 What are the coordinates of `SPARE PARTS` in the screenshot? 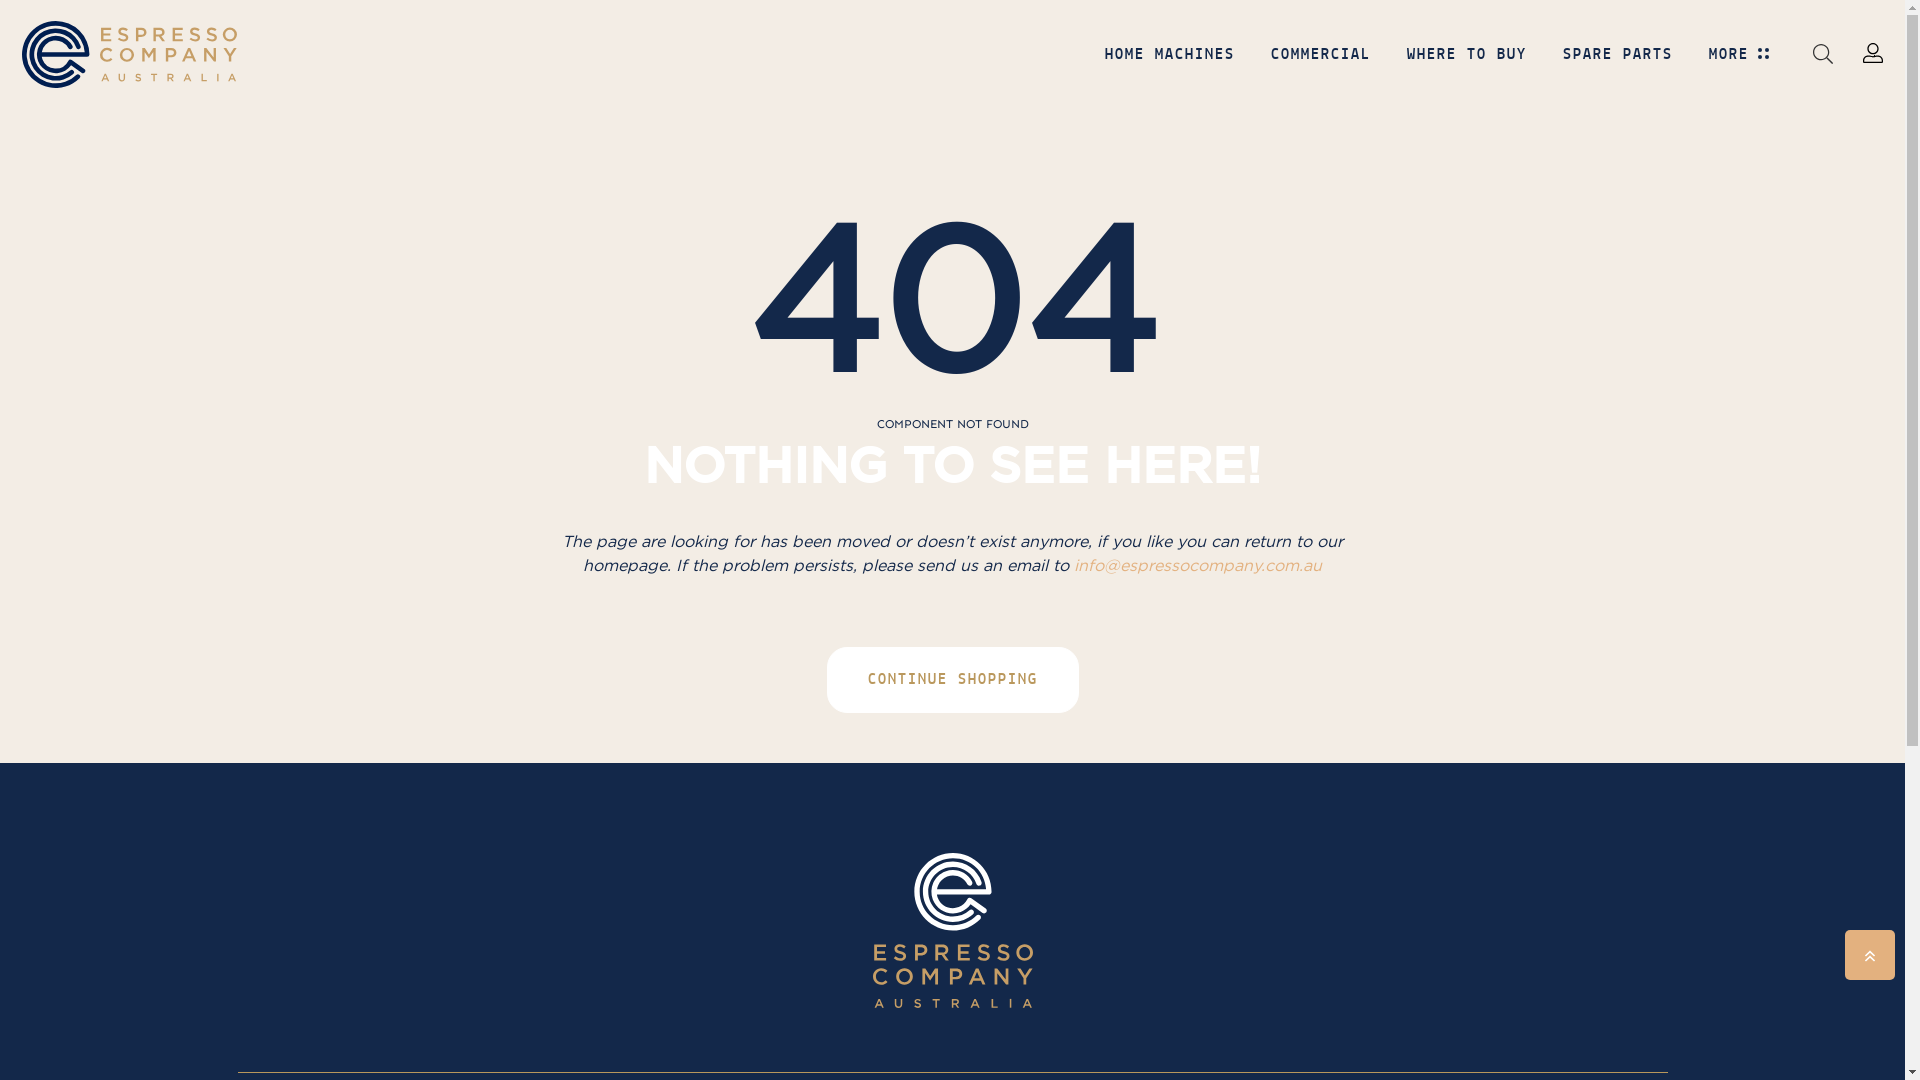 It's located at (1618, 63).